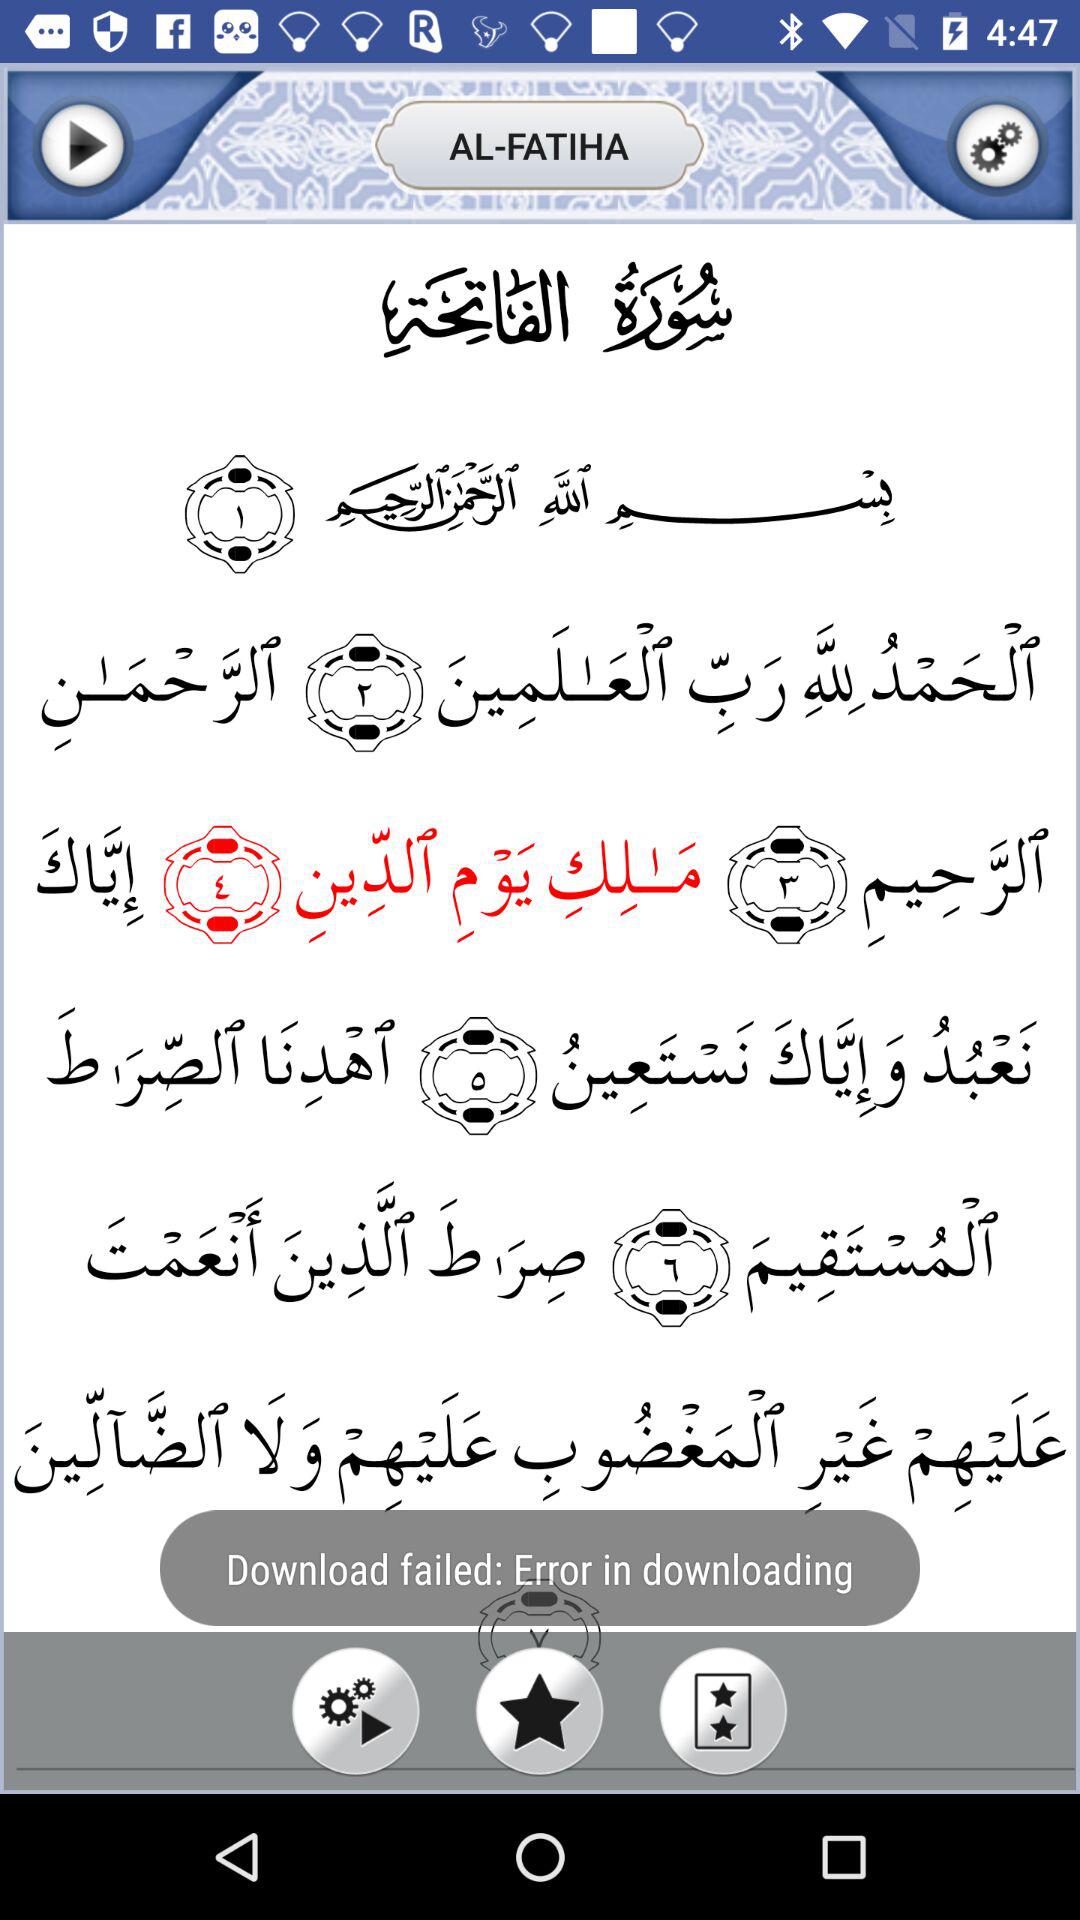 The height and width of the screenshot is (1920, 1080). I want to click on play, so click(82, 146).